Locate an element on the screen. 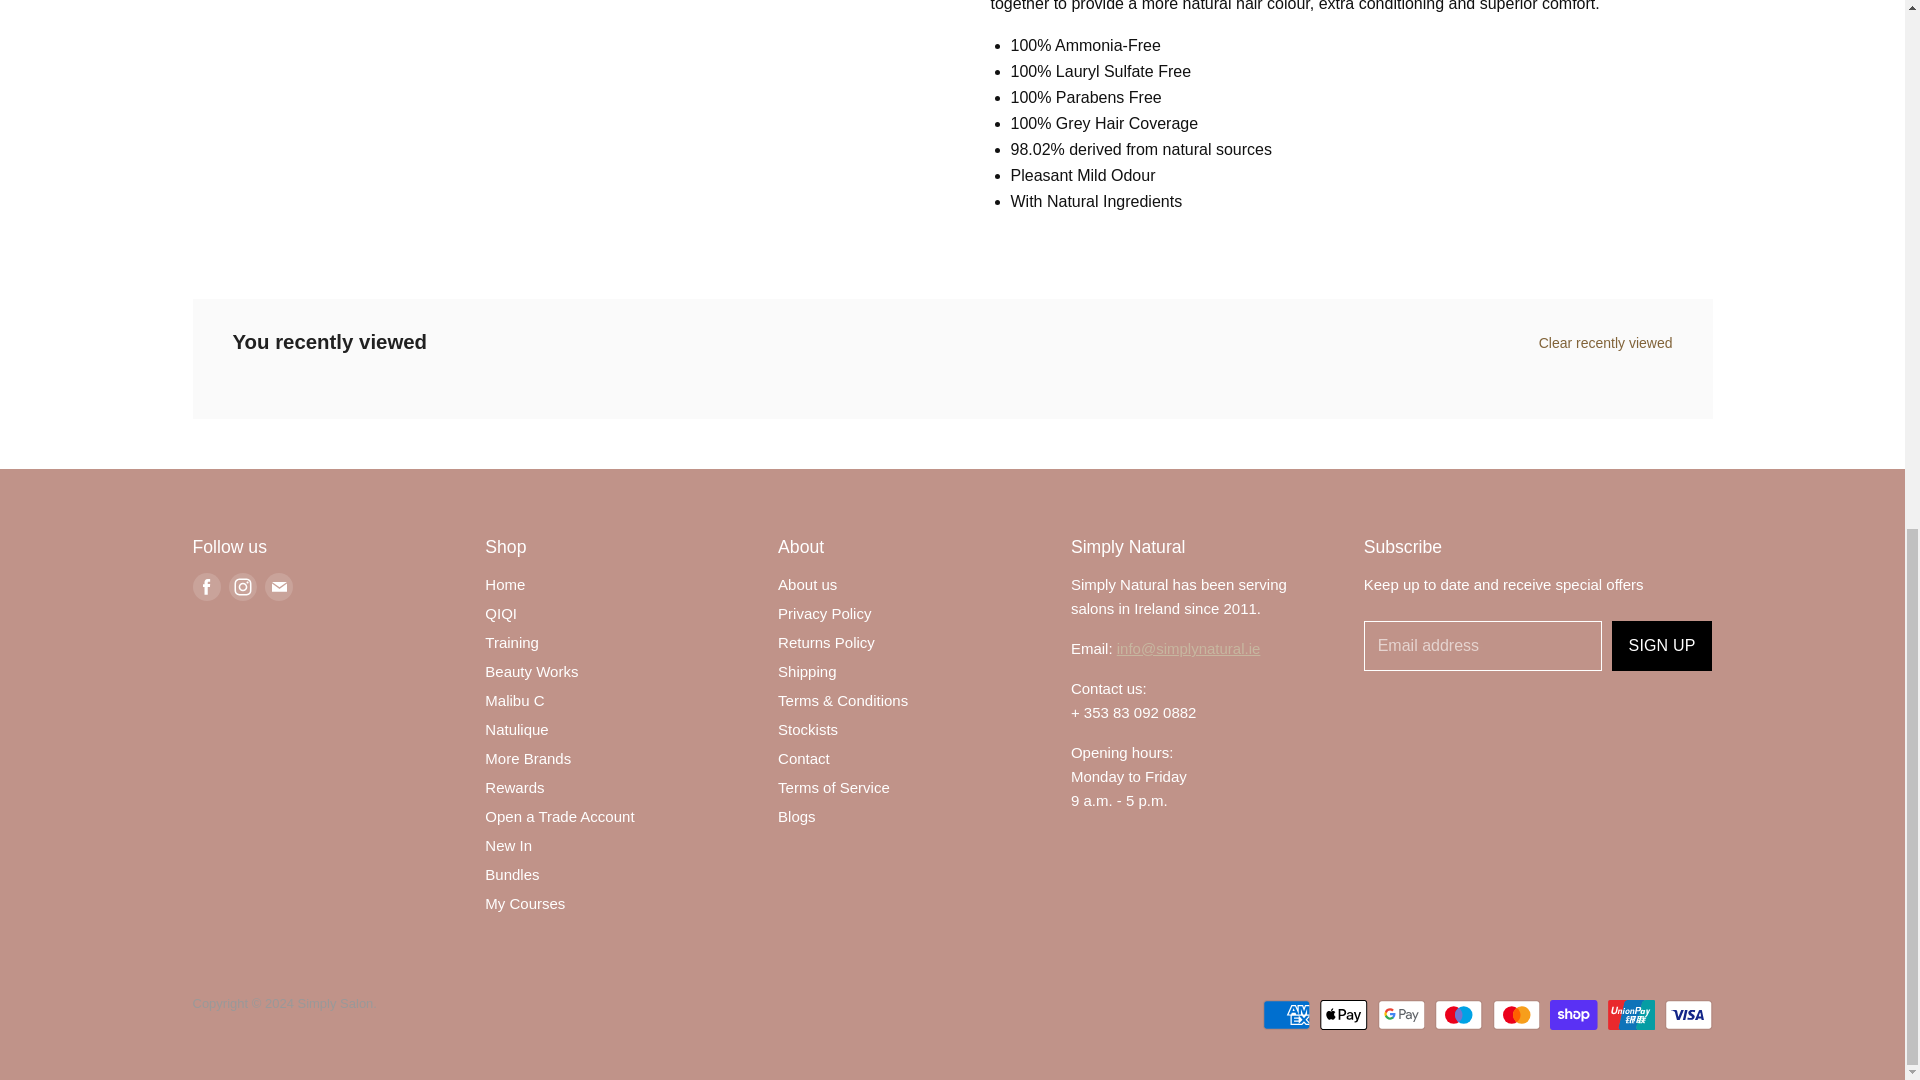  Facebook is located at coordinates (206, 586).